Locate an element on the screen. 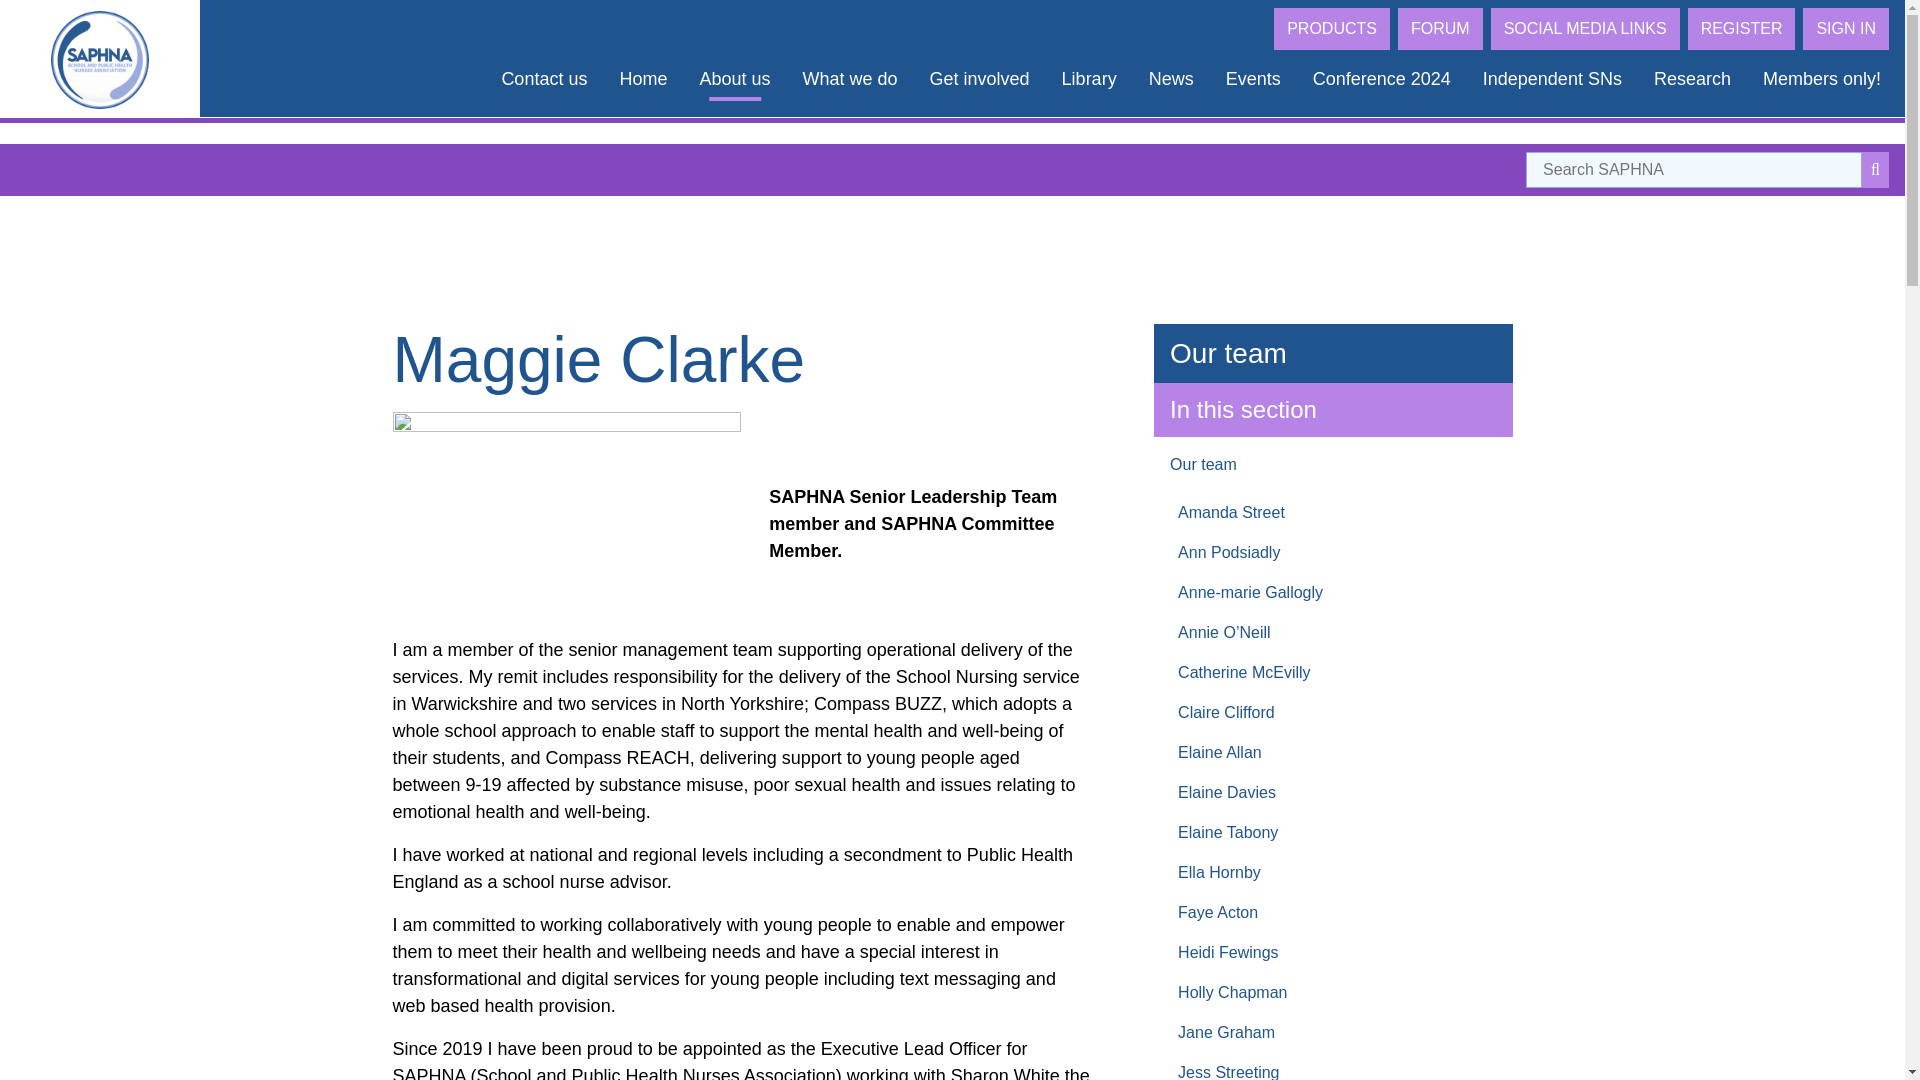  skip to main content is located at coordinates (71, 12).